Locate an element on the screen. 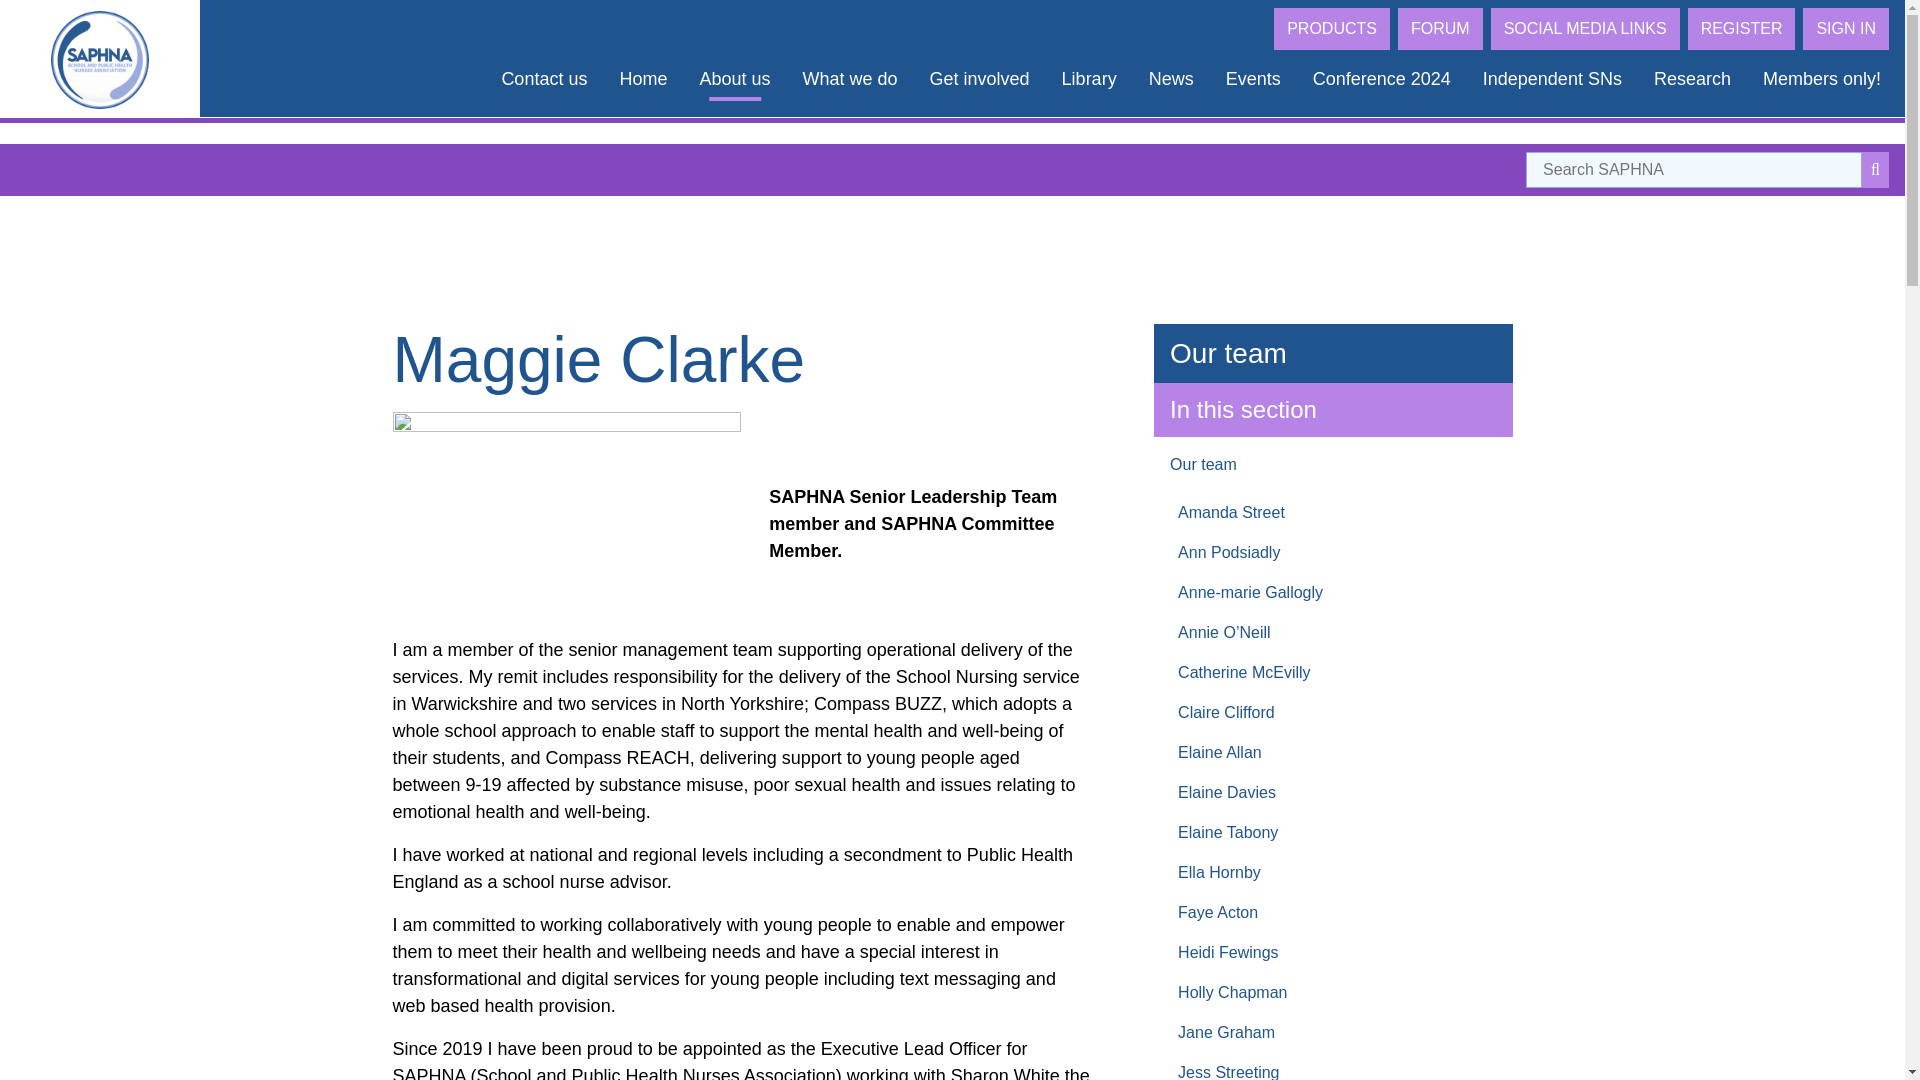  skip to main content is located at coordinates (71, 12).